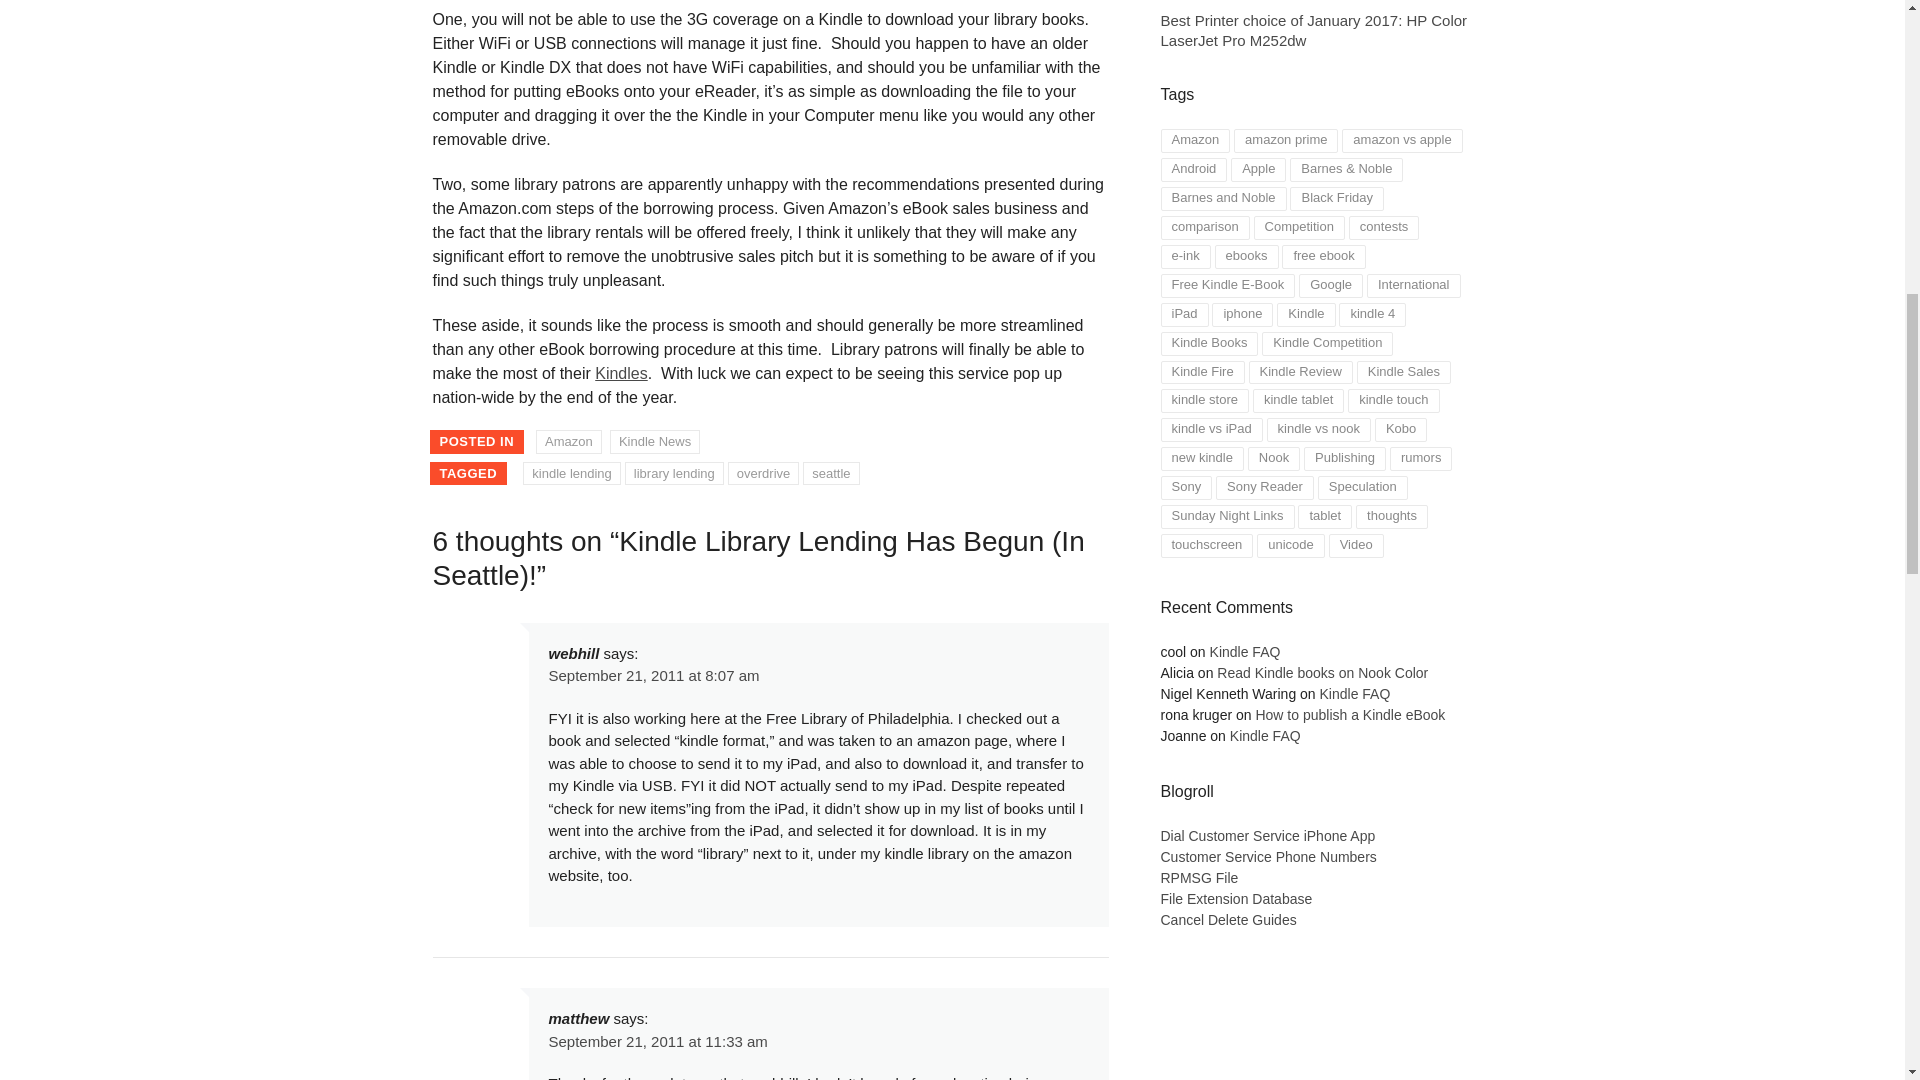  What do you see at coordinates (762, 474) in the screenshot?
I see `overdrive` at bounding box center [762, 474].